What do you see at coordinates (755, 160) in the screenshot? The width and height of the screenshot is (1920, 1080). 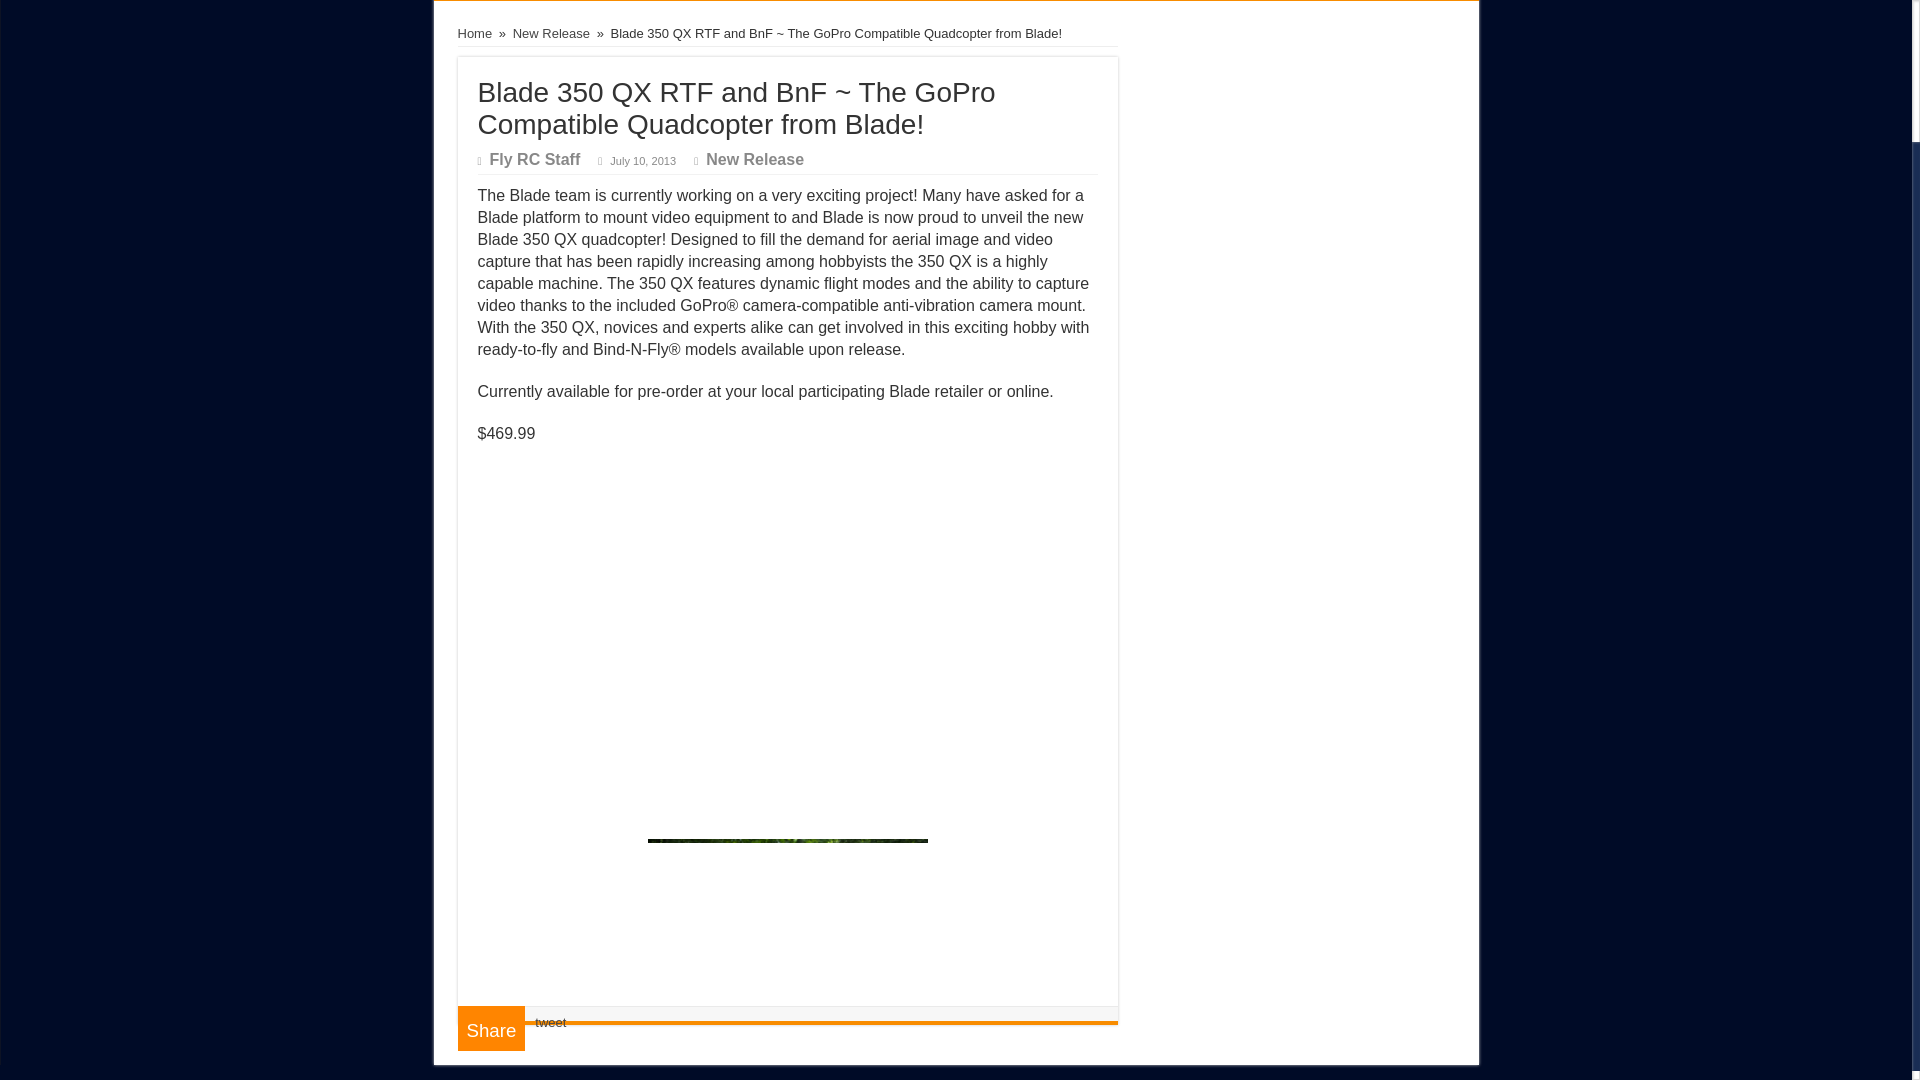 I see `New Release` at bounding box center [755, 160].